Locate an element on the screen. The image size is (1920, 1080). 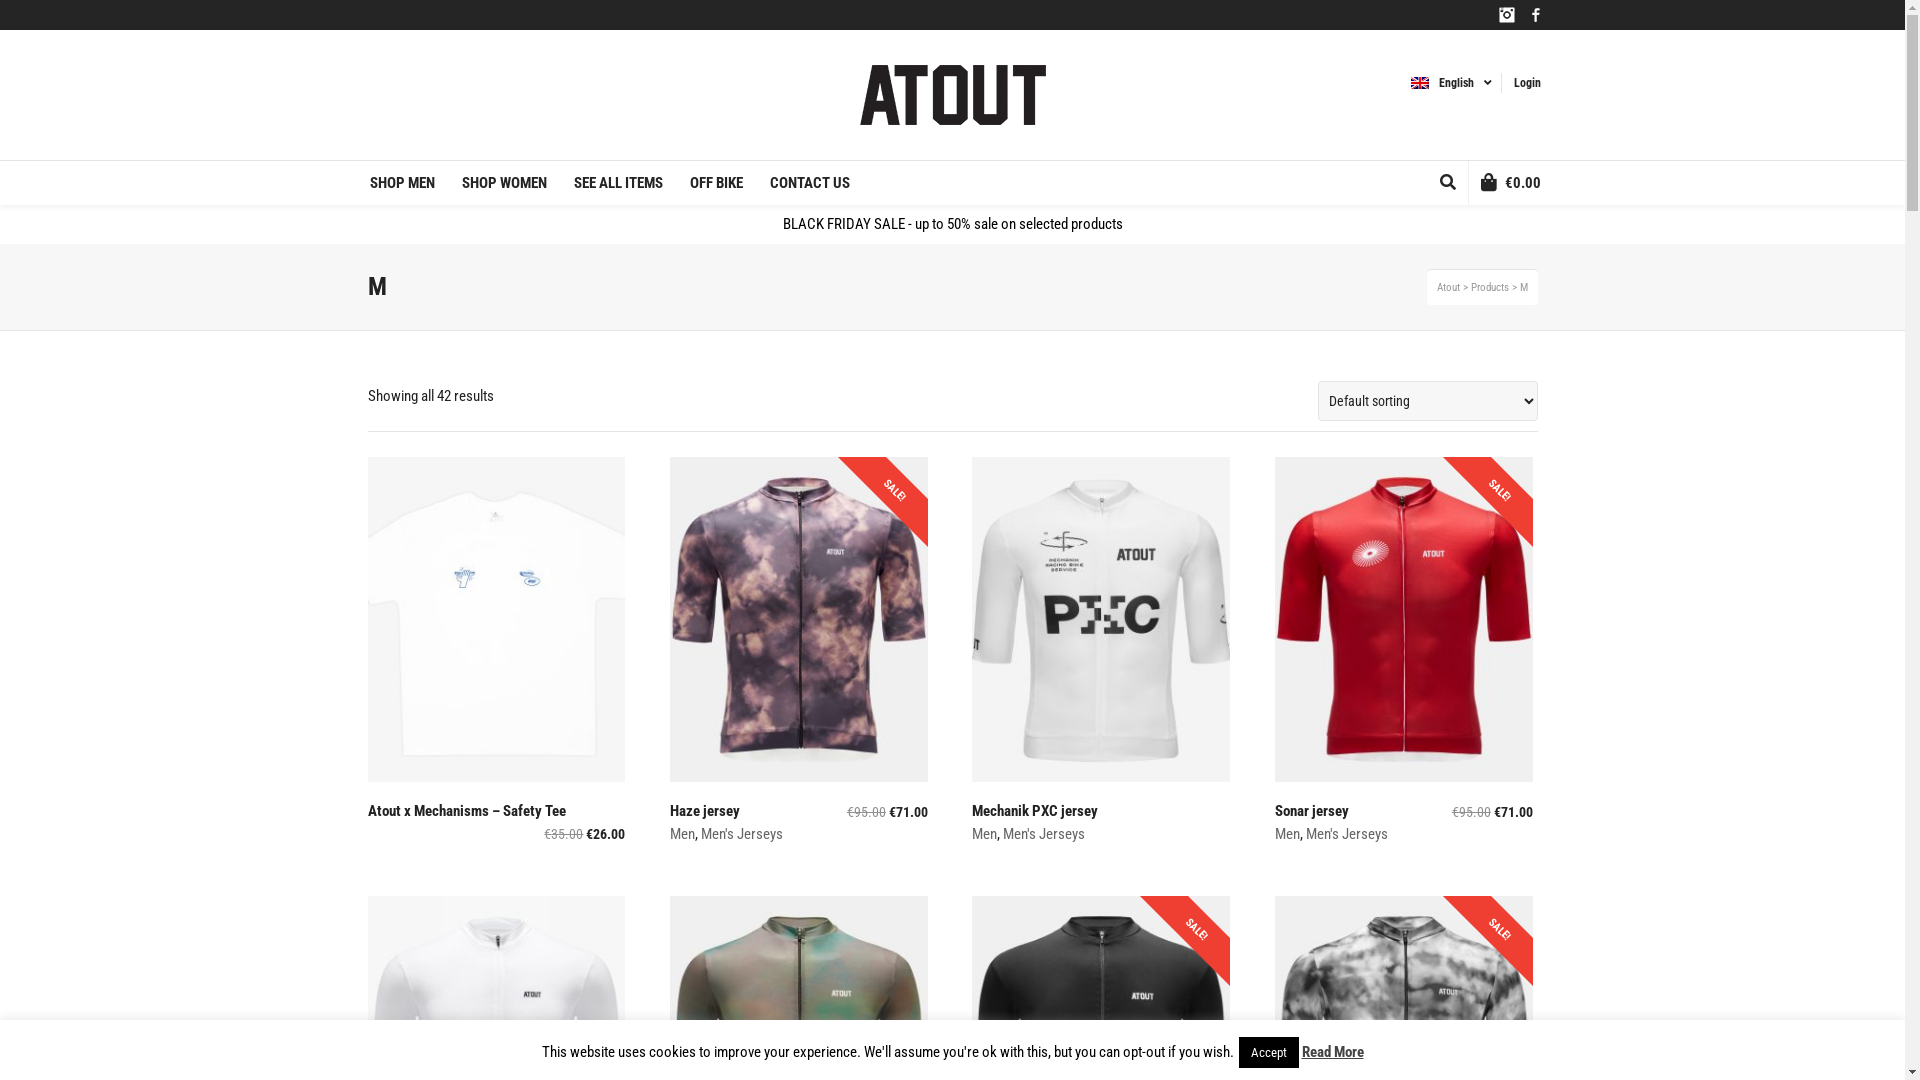
Men is located at coordinates (984, 834).